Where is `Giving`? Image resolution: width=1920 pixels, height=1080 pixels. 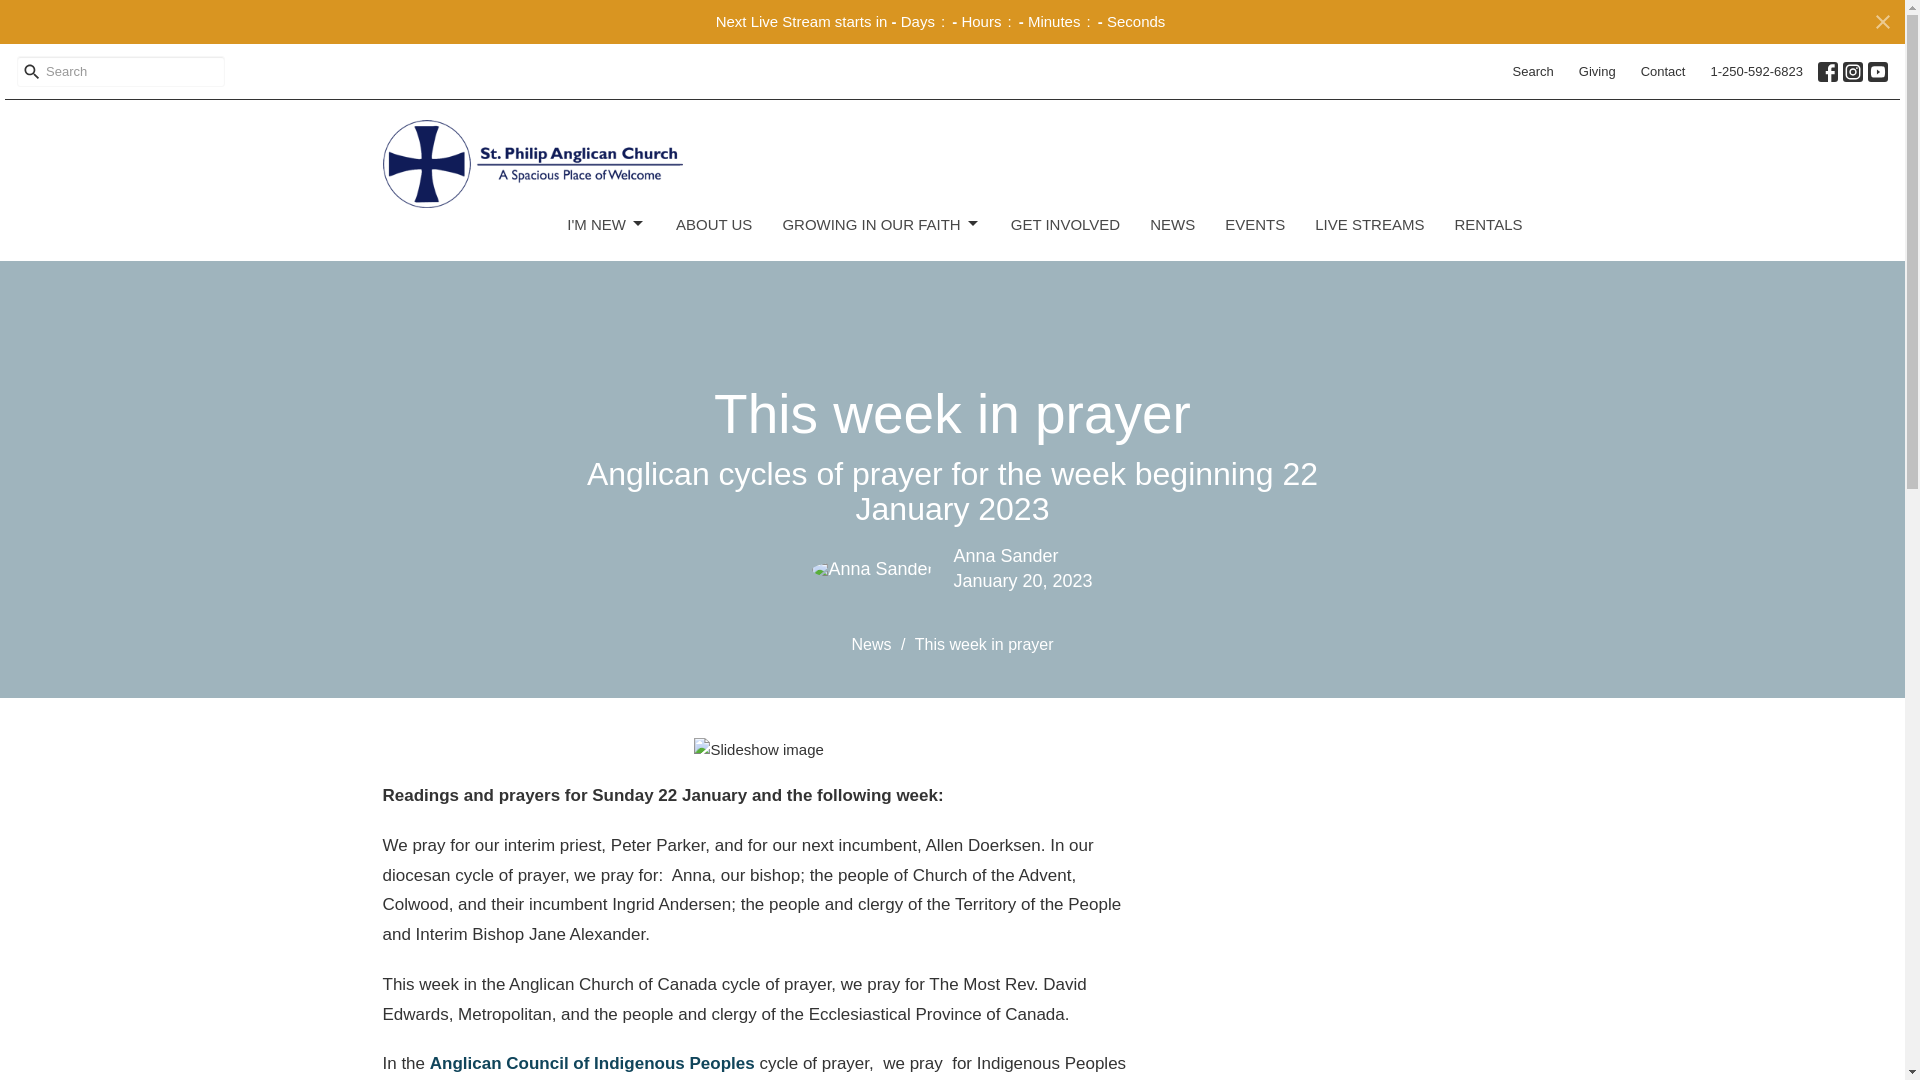
Giving is located at coordinates (1597, 72).